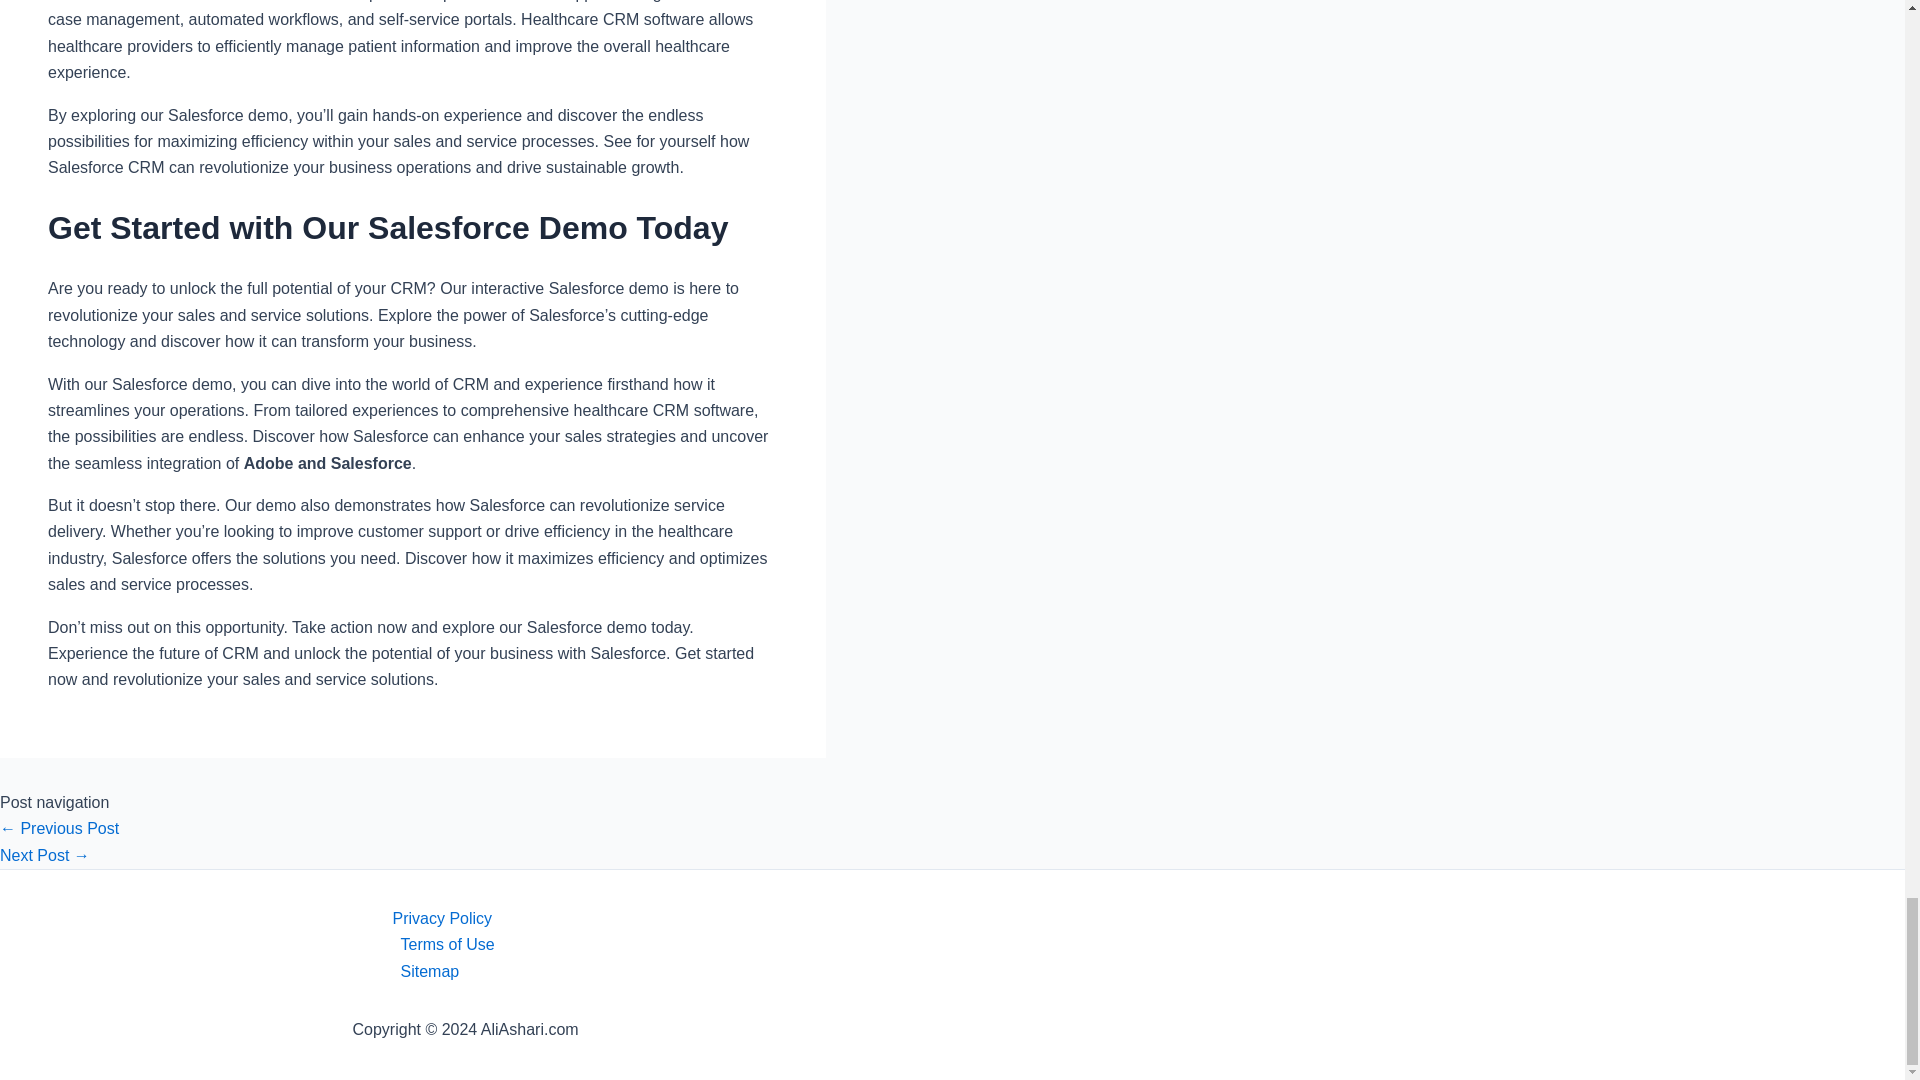 Image resolution: width=1920 pixels, height=1080 pixels. Describe the element at coordinates (971, 944) in the screenshot. I see `Terms of Use` at that location.